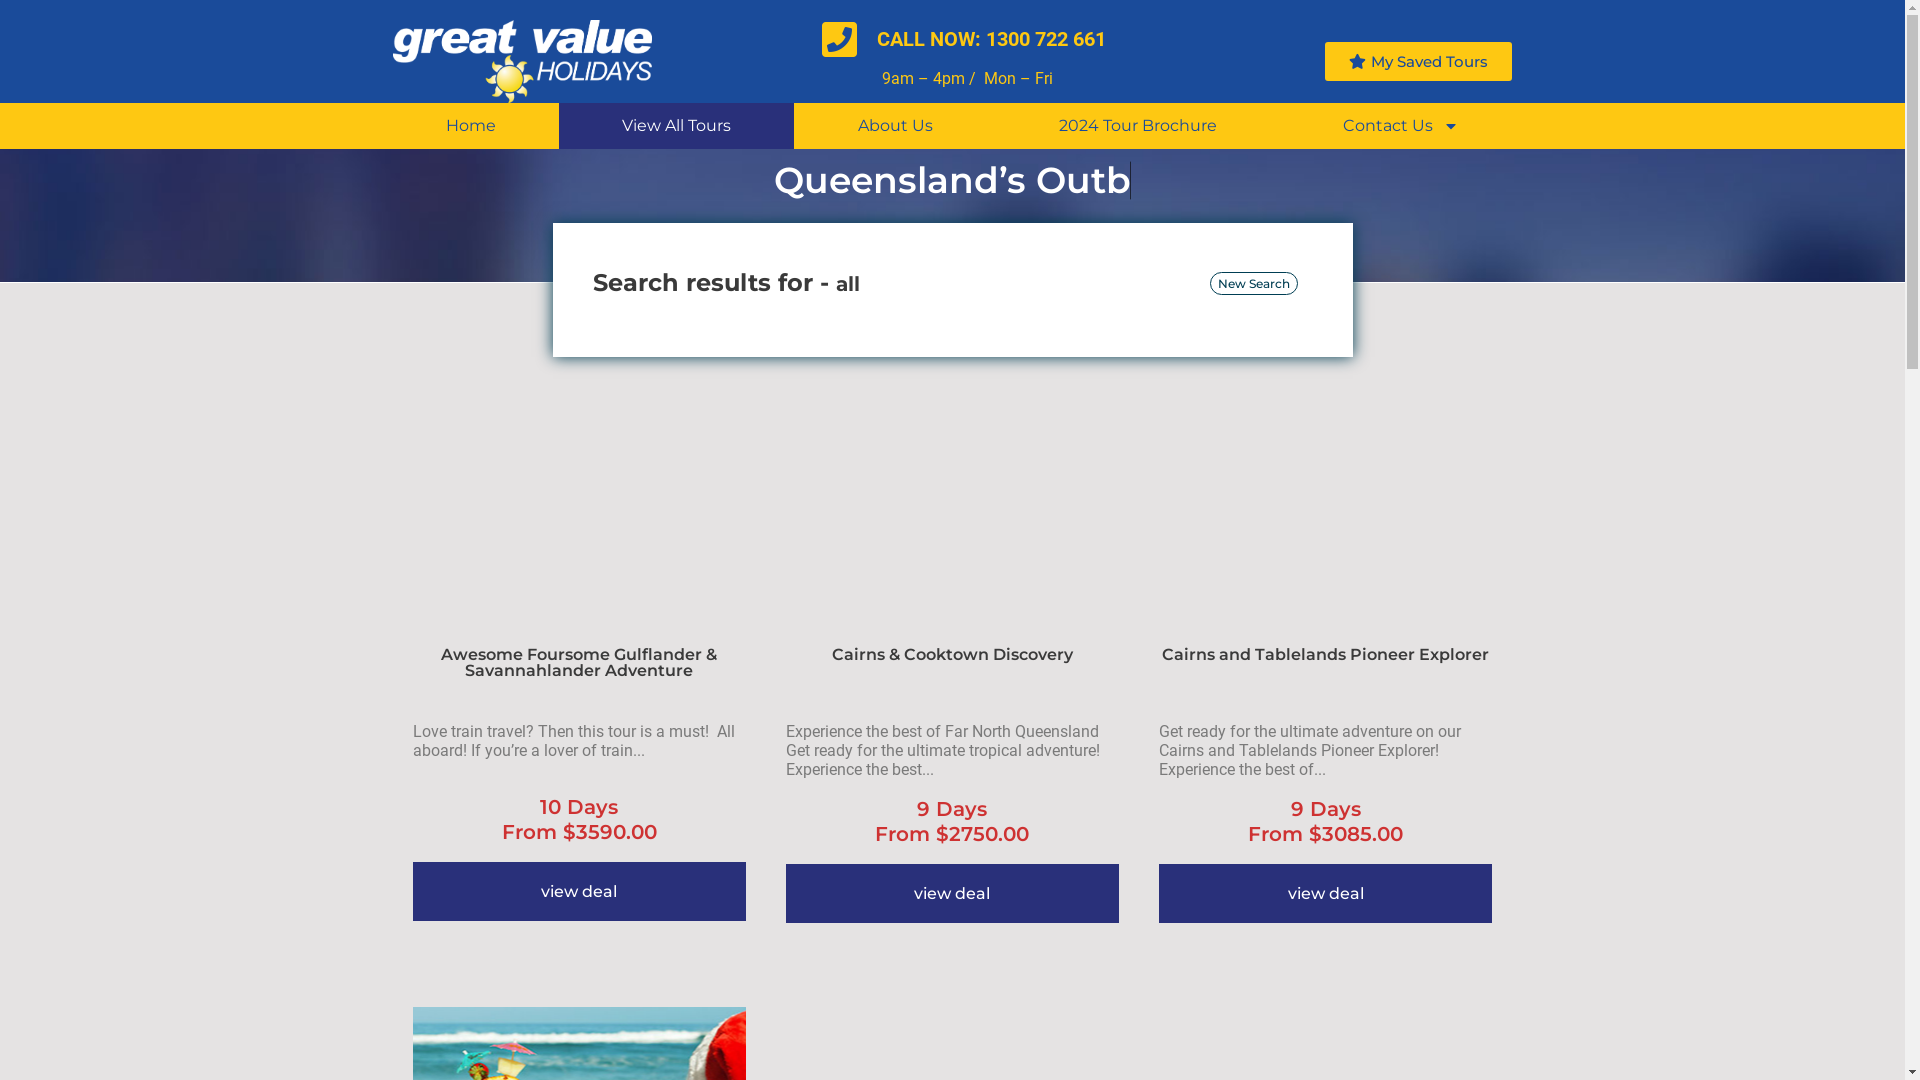 This screenshot has height=1080, width=1920. Describe the element at coordinates (1401, 126) in the screenshot. I see `Contact Us` at that location.